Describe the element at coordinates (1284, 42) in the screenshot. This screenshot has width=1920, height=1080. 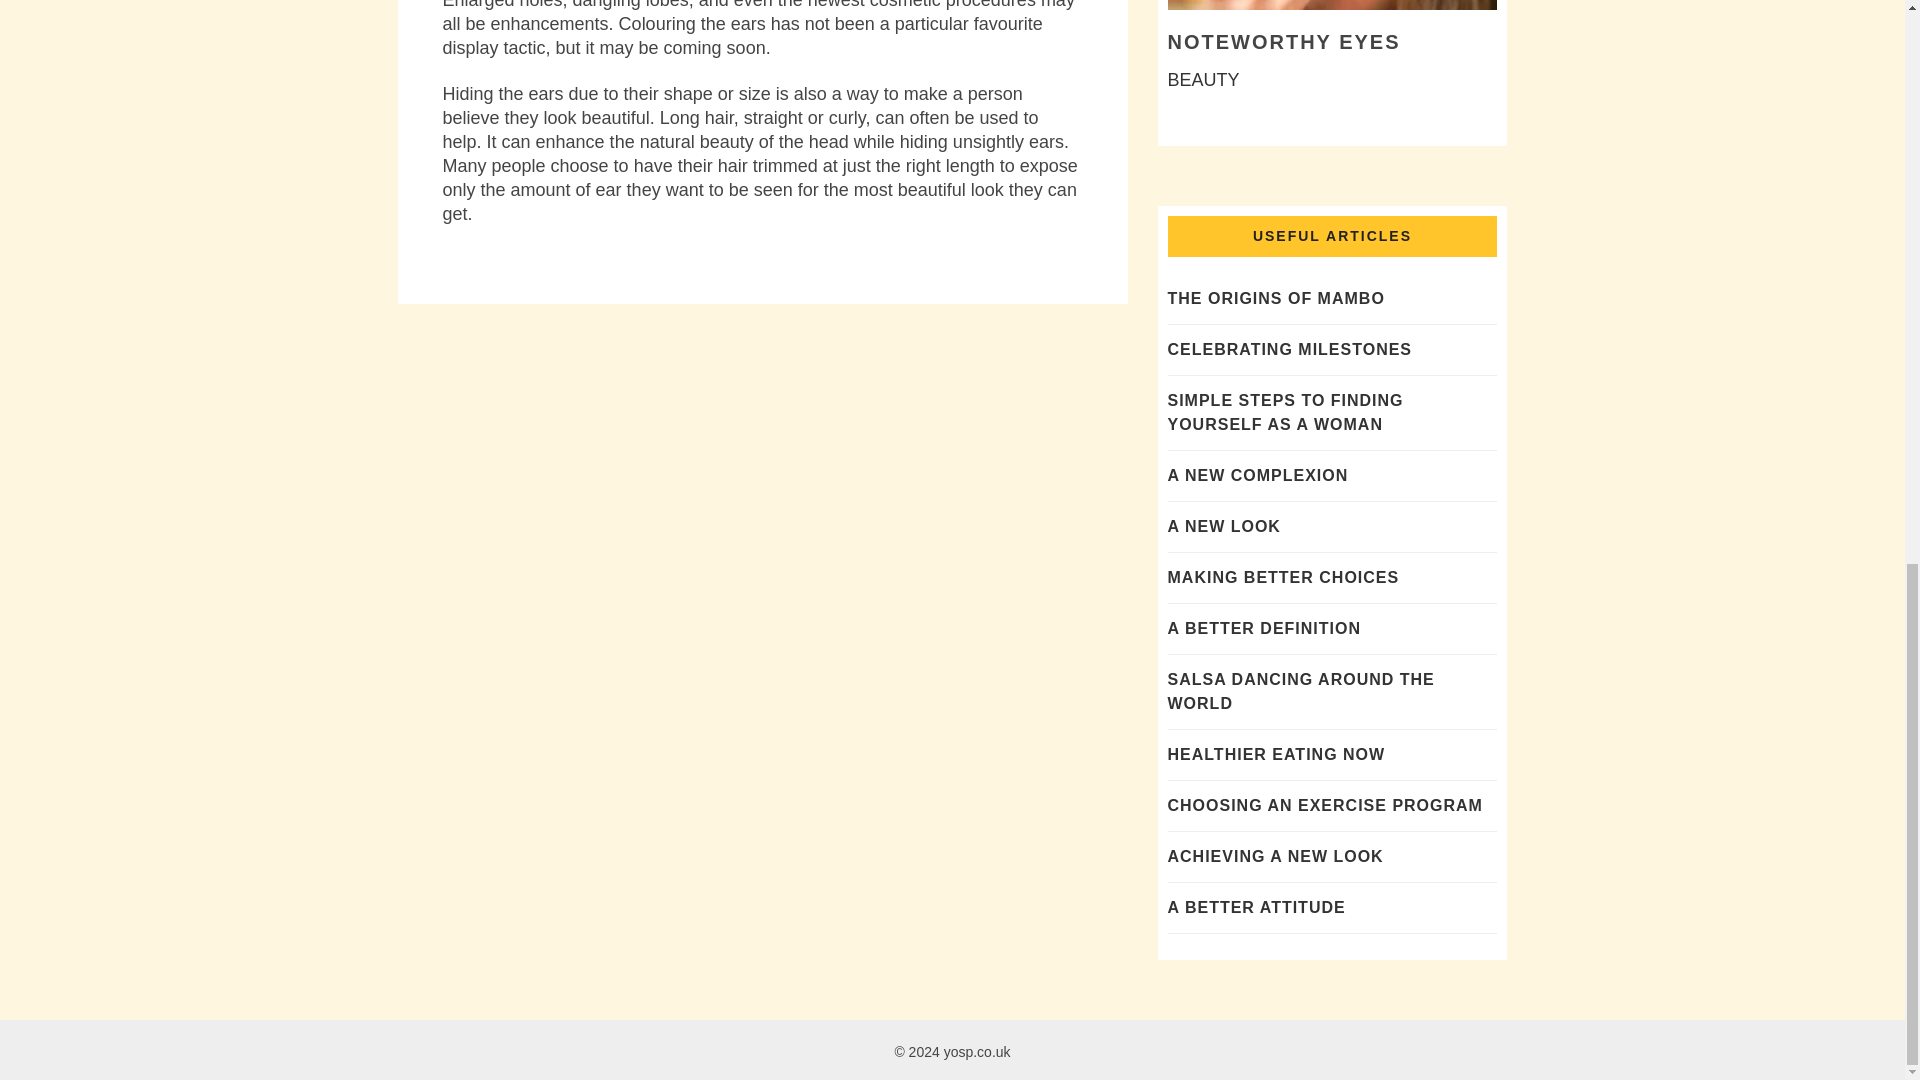
I see `NOTEWORTHY EYES` at that location.